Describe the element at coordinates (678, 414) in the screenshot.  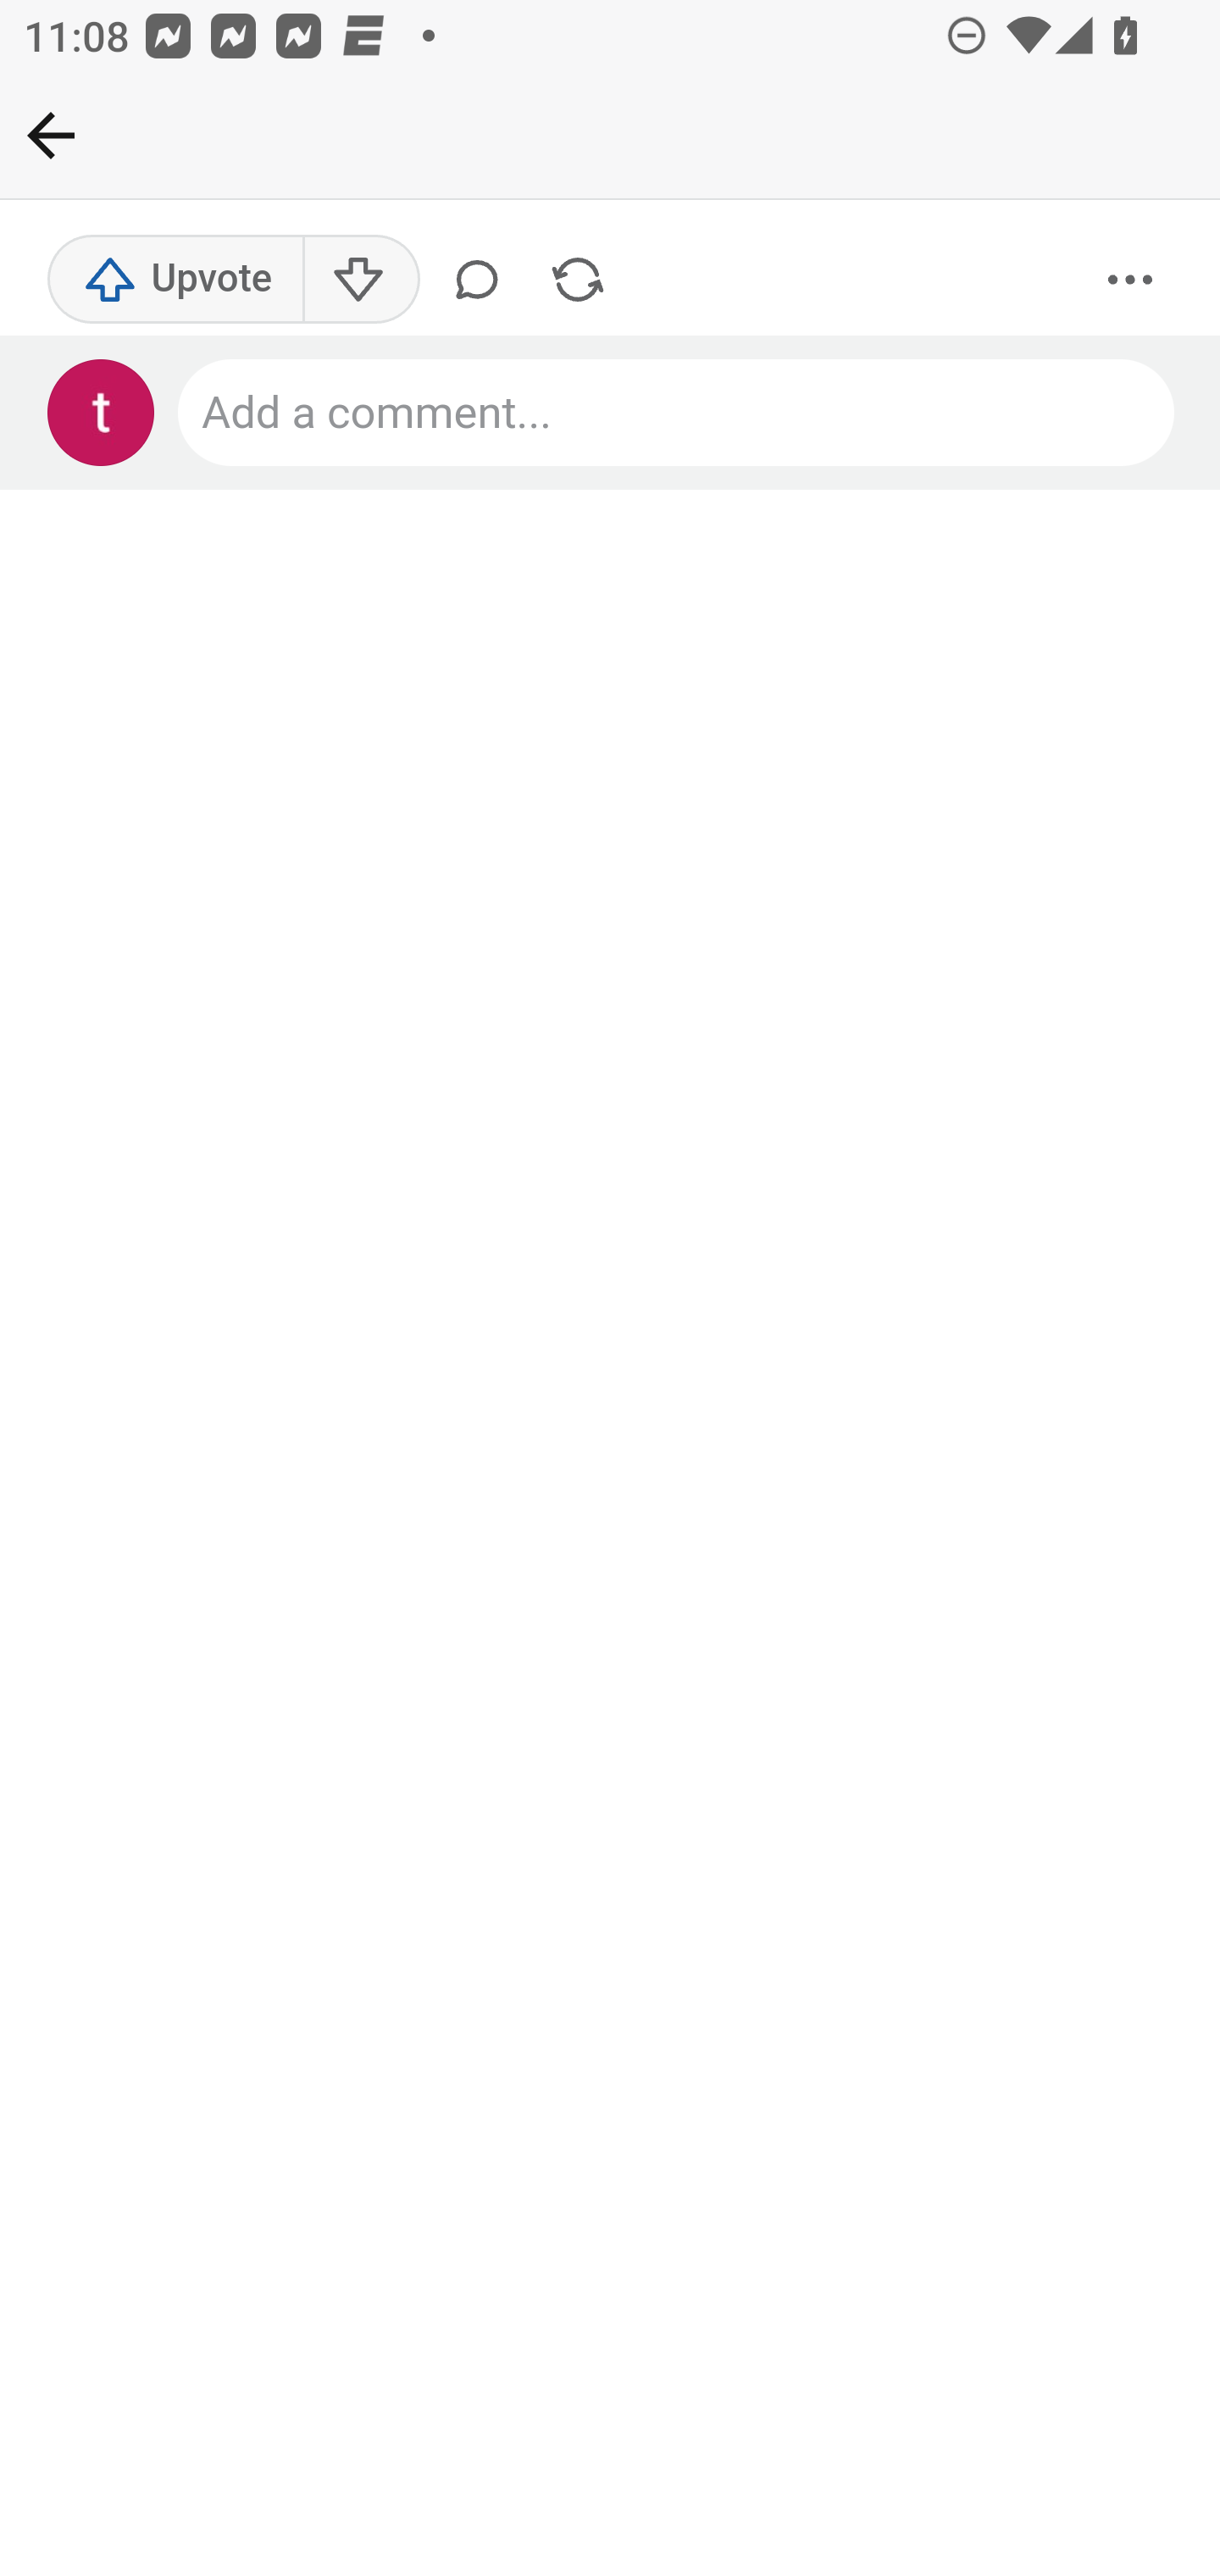
I see `Add a comment...` at that location.